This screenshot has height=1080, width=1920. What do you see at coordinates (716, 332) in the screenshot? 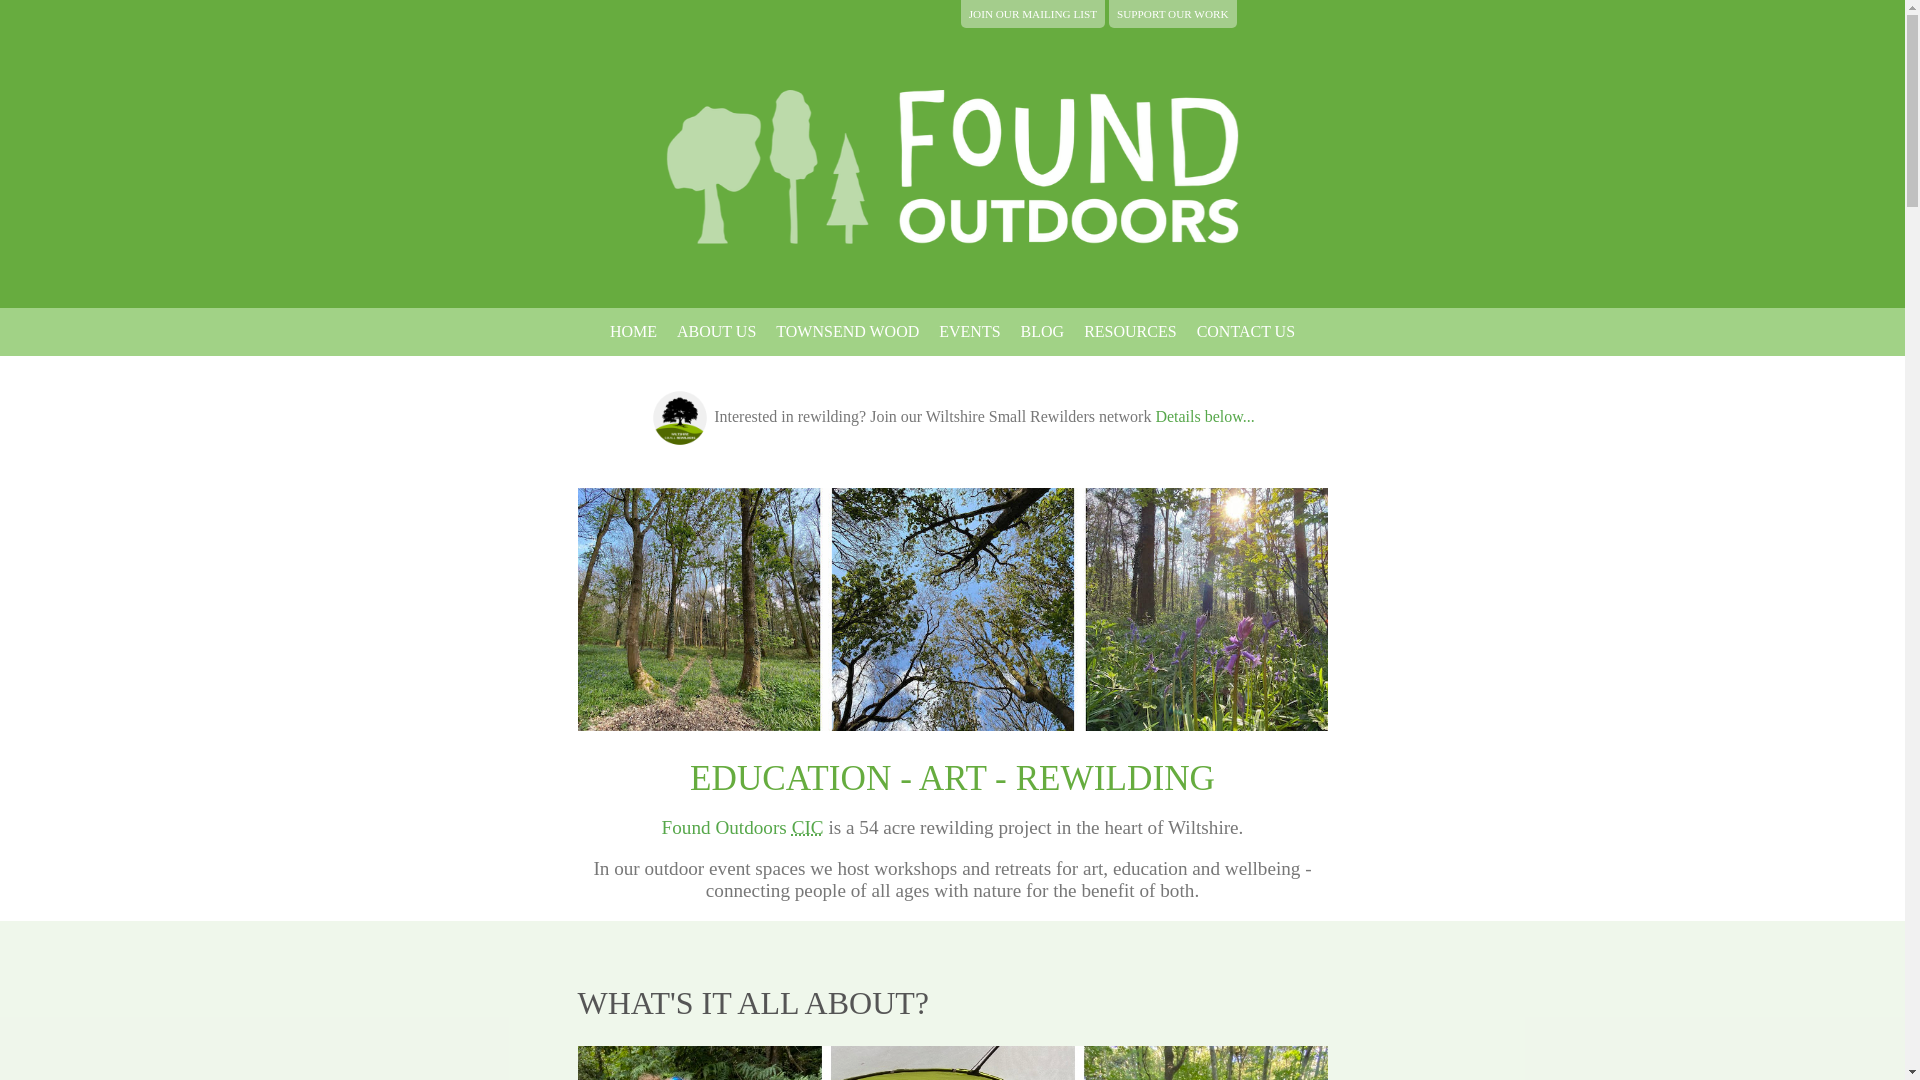
I see `ABOUT US` at bounding box center [716, 332].